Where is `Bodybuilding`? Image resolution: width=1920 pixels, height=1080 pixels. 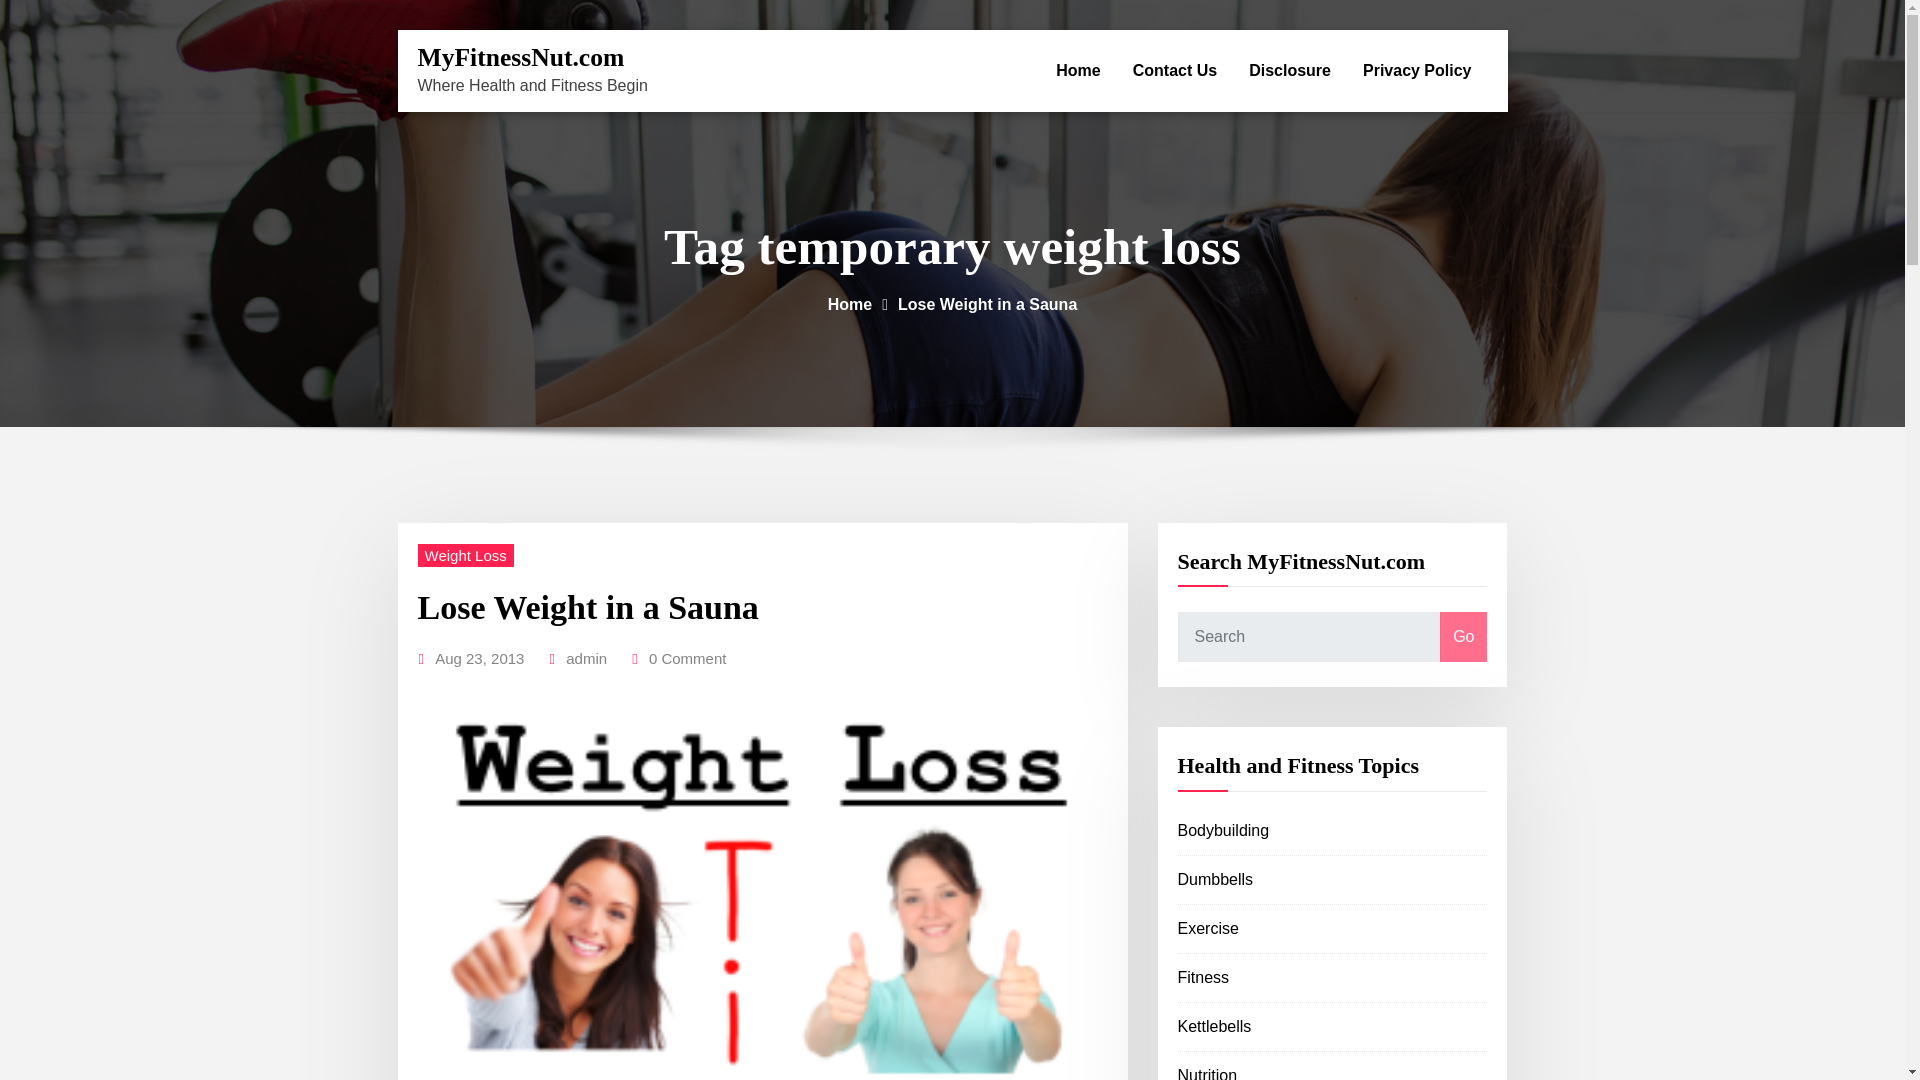 Bodybuilding is located at coordinates (1224, 830).